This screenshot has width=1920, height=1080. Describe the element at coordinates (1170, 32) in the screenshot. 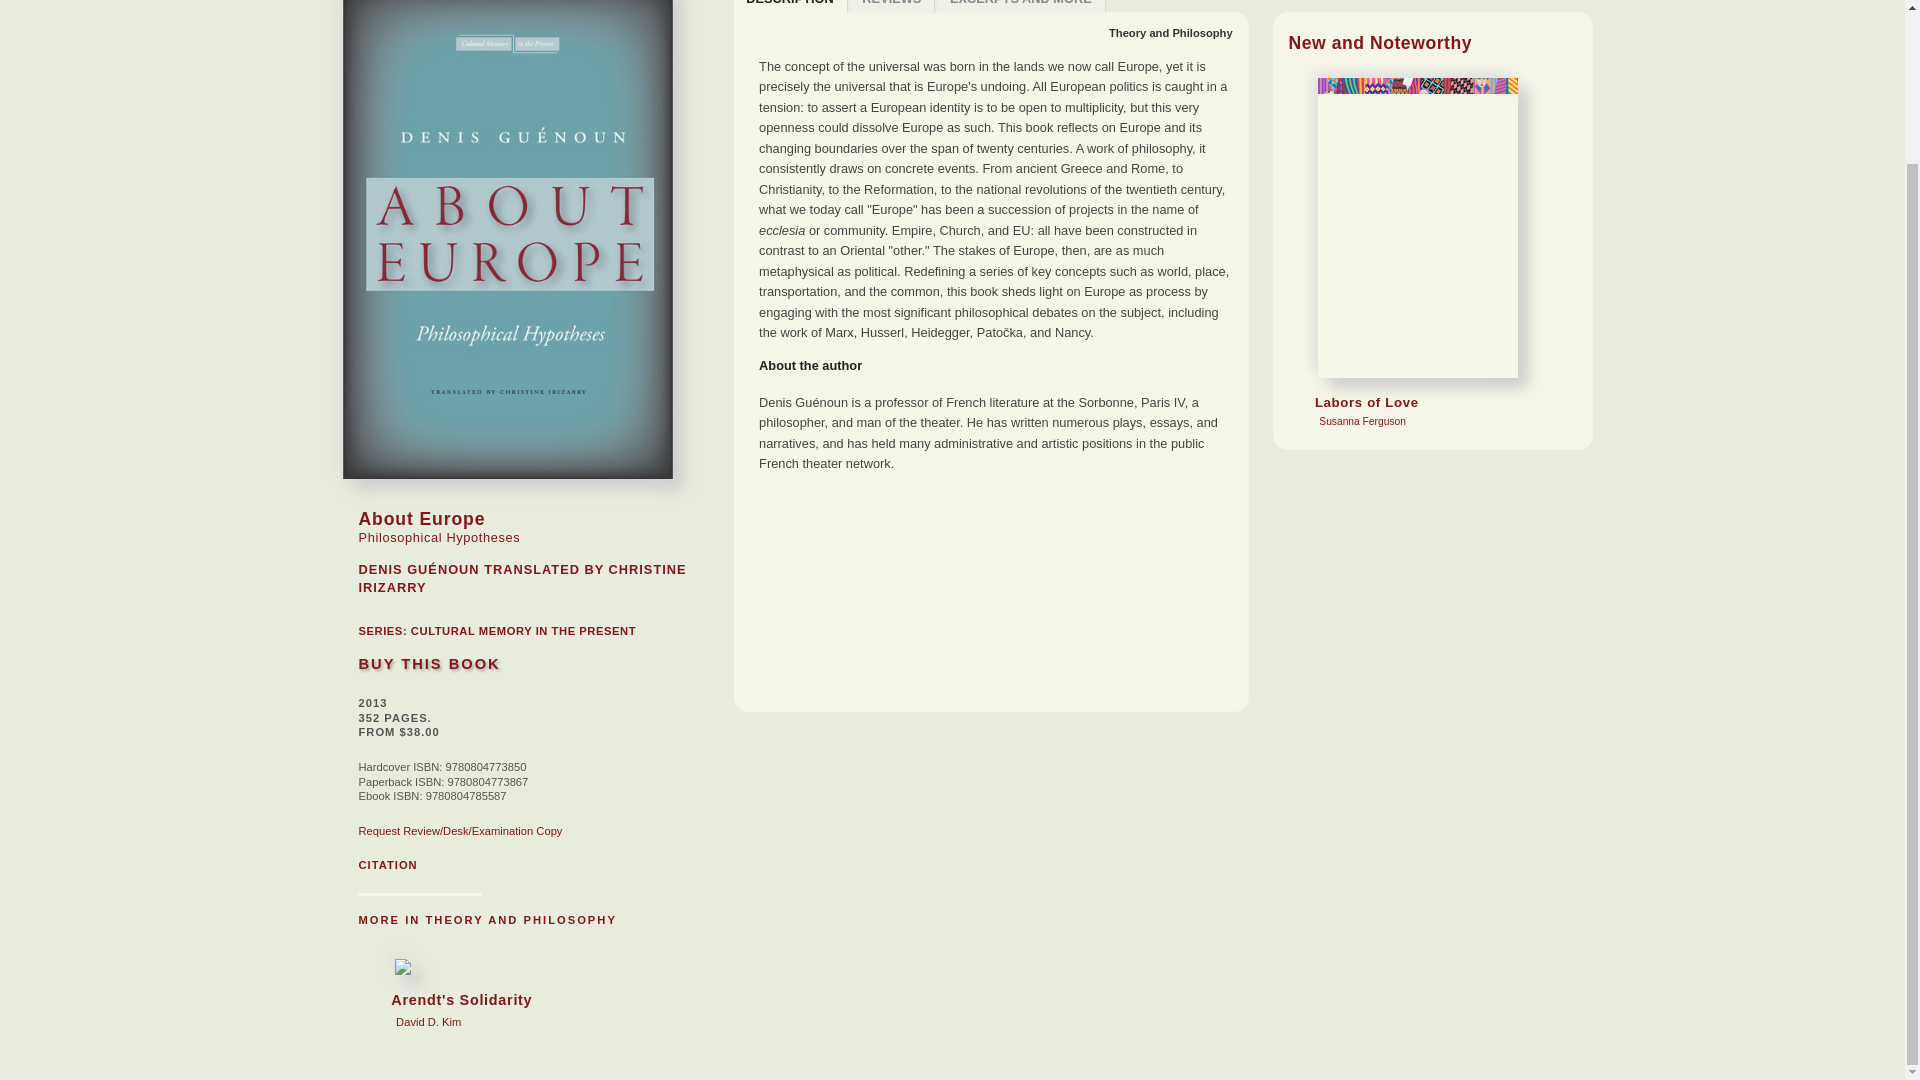

I see `DESCRIPTION` at that location.